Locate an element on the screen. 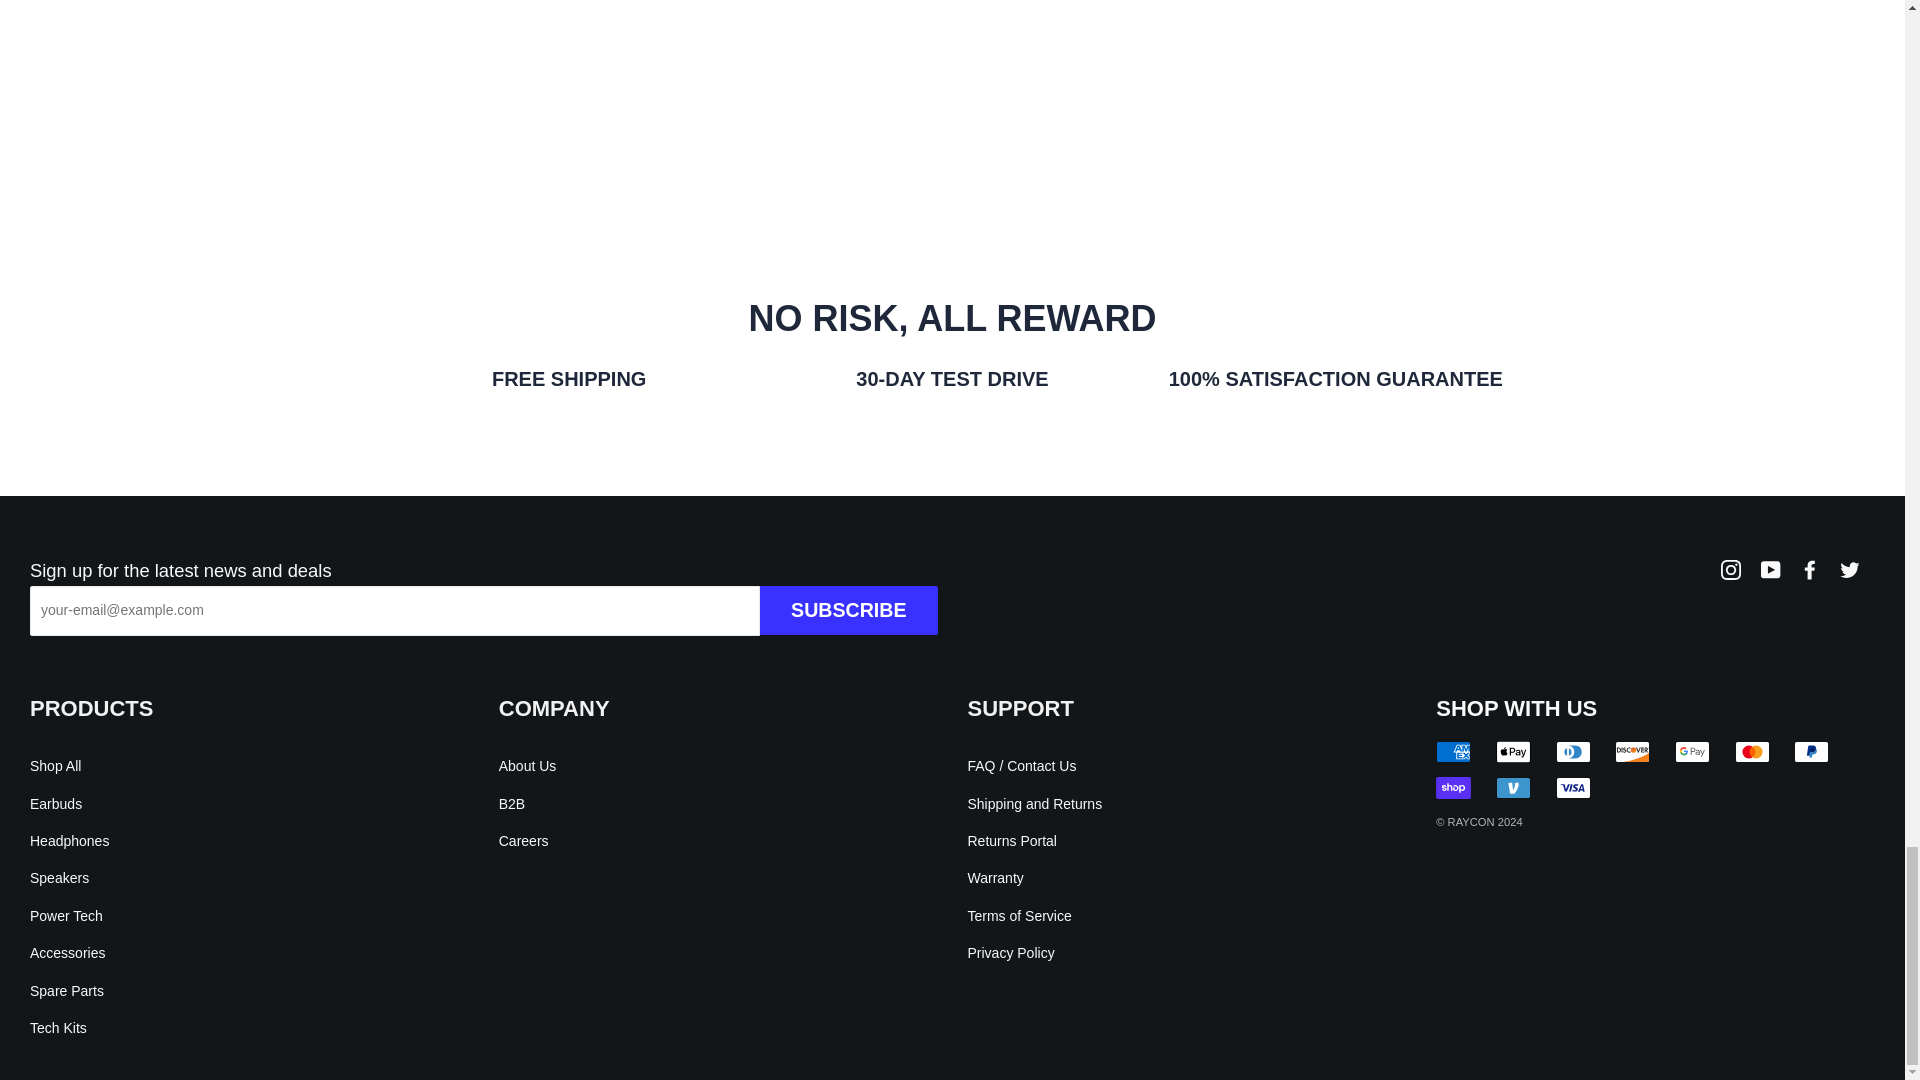 This screenshot has width=1920, height=1080. GOOGLE PAY is located at coordinates (1692, 751).